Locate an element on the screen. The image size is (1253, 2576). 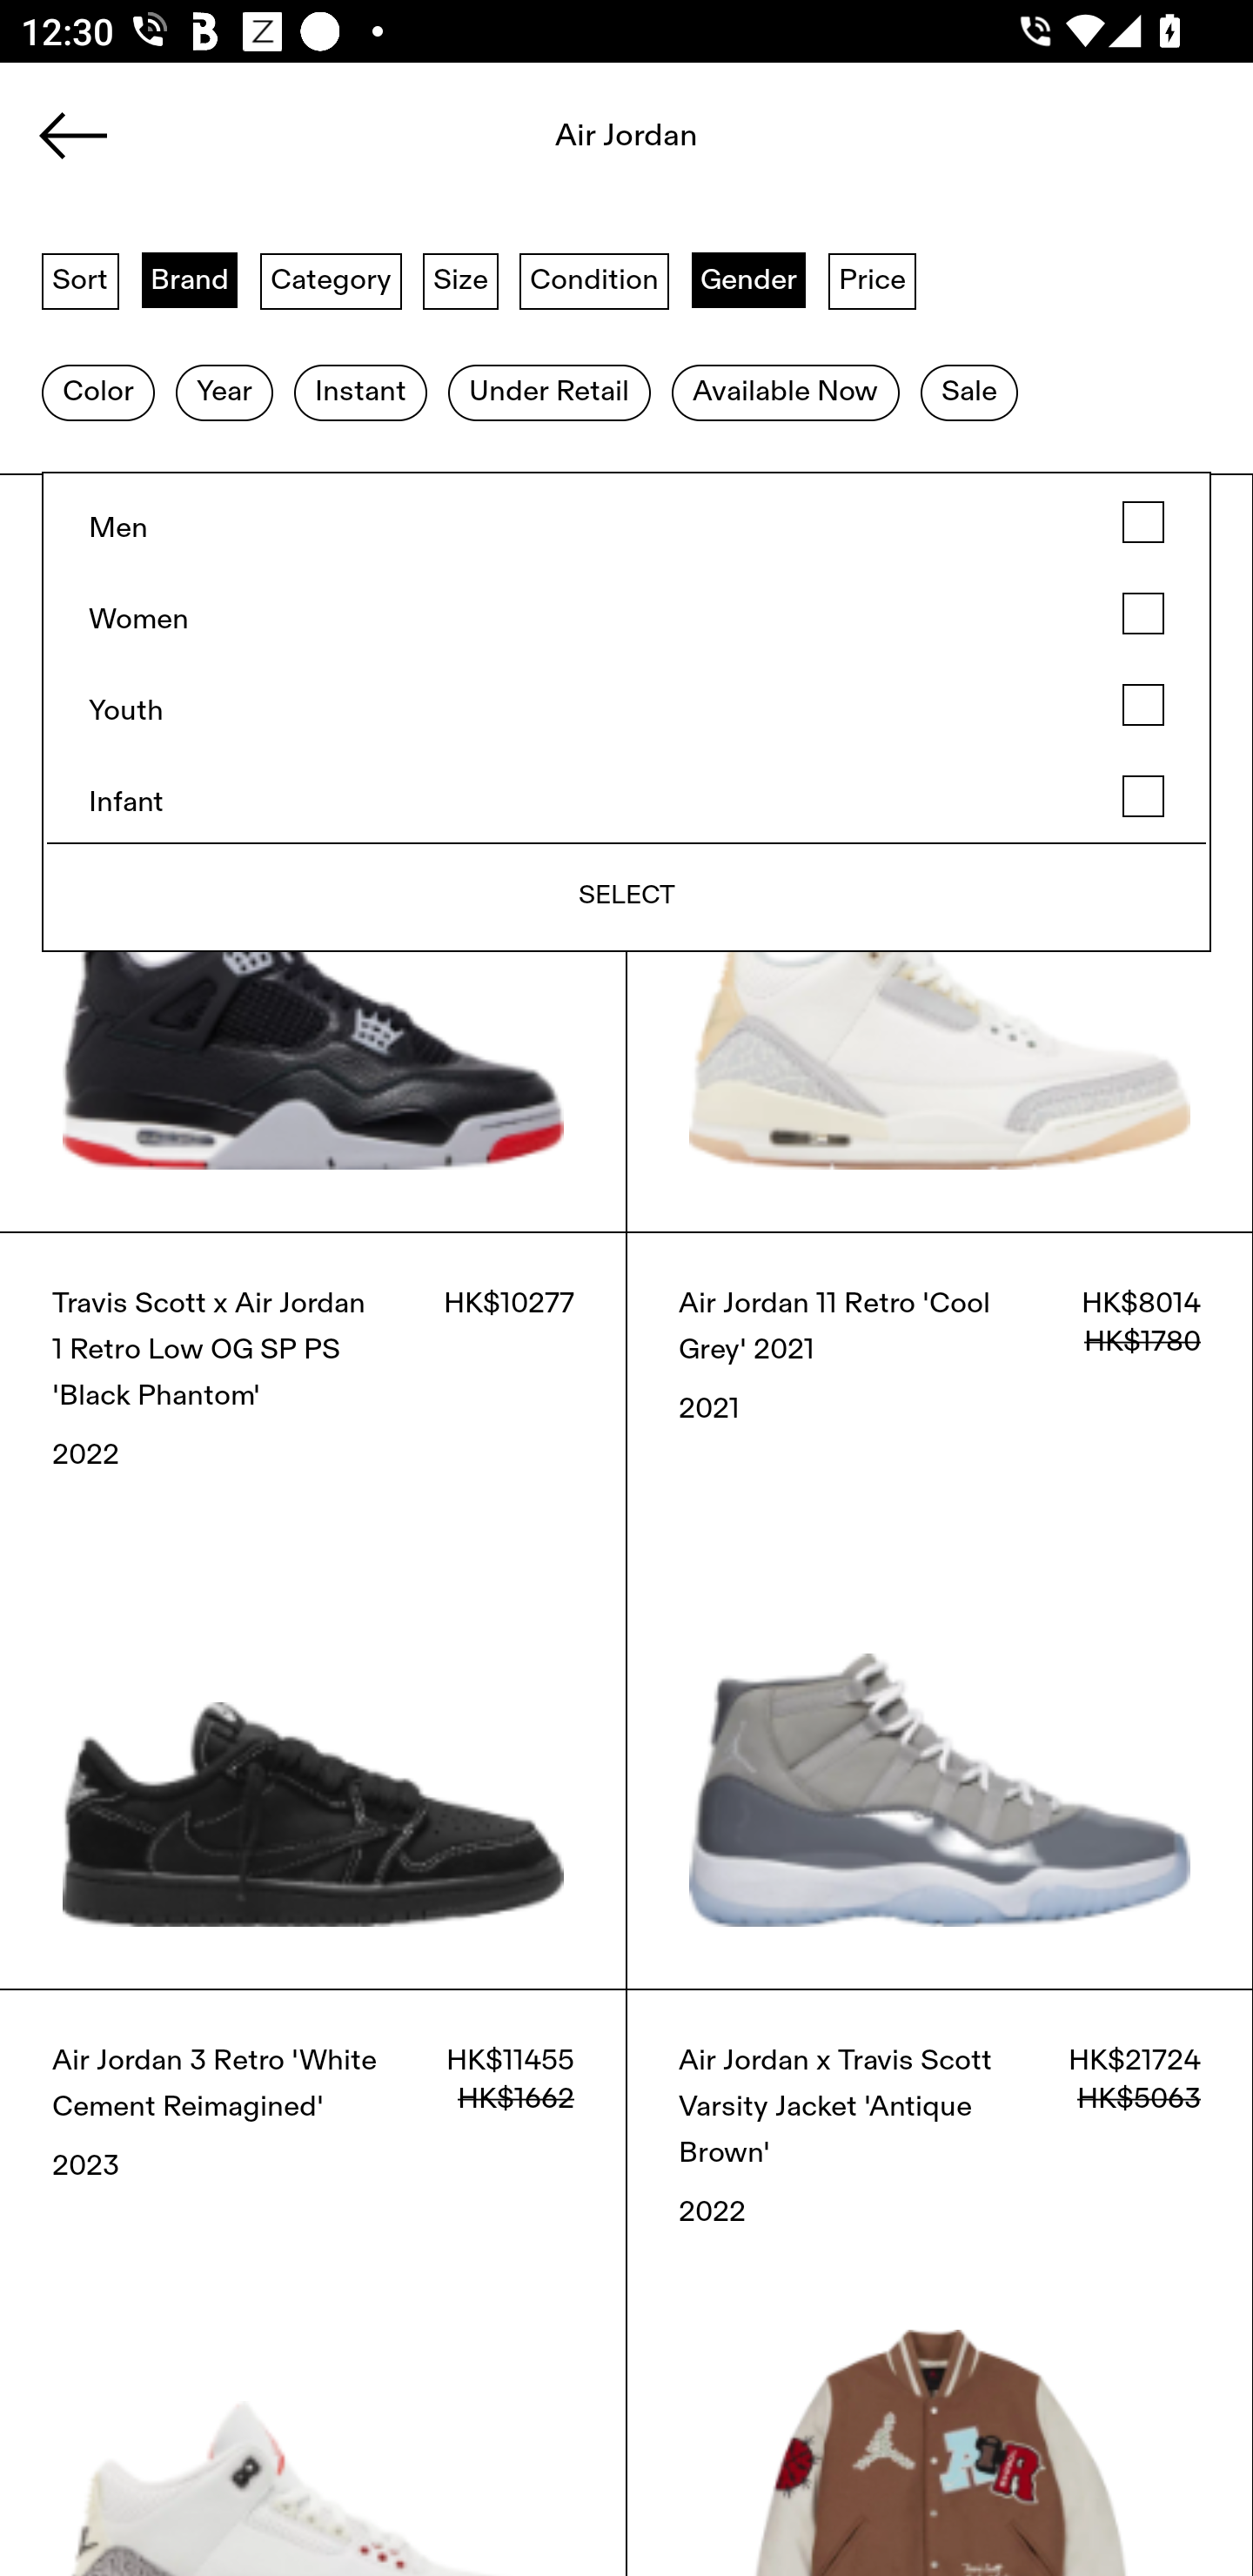
Brand is located at coordinates (190, 279).